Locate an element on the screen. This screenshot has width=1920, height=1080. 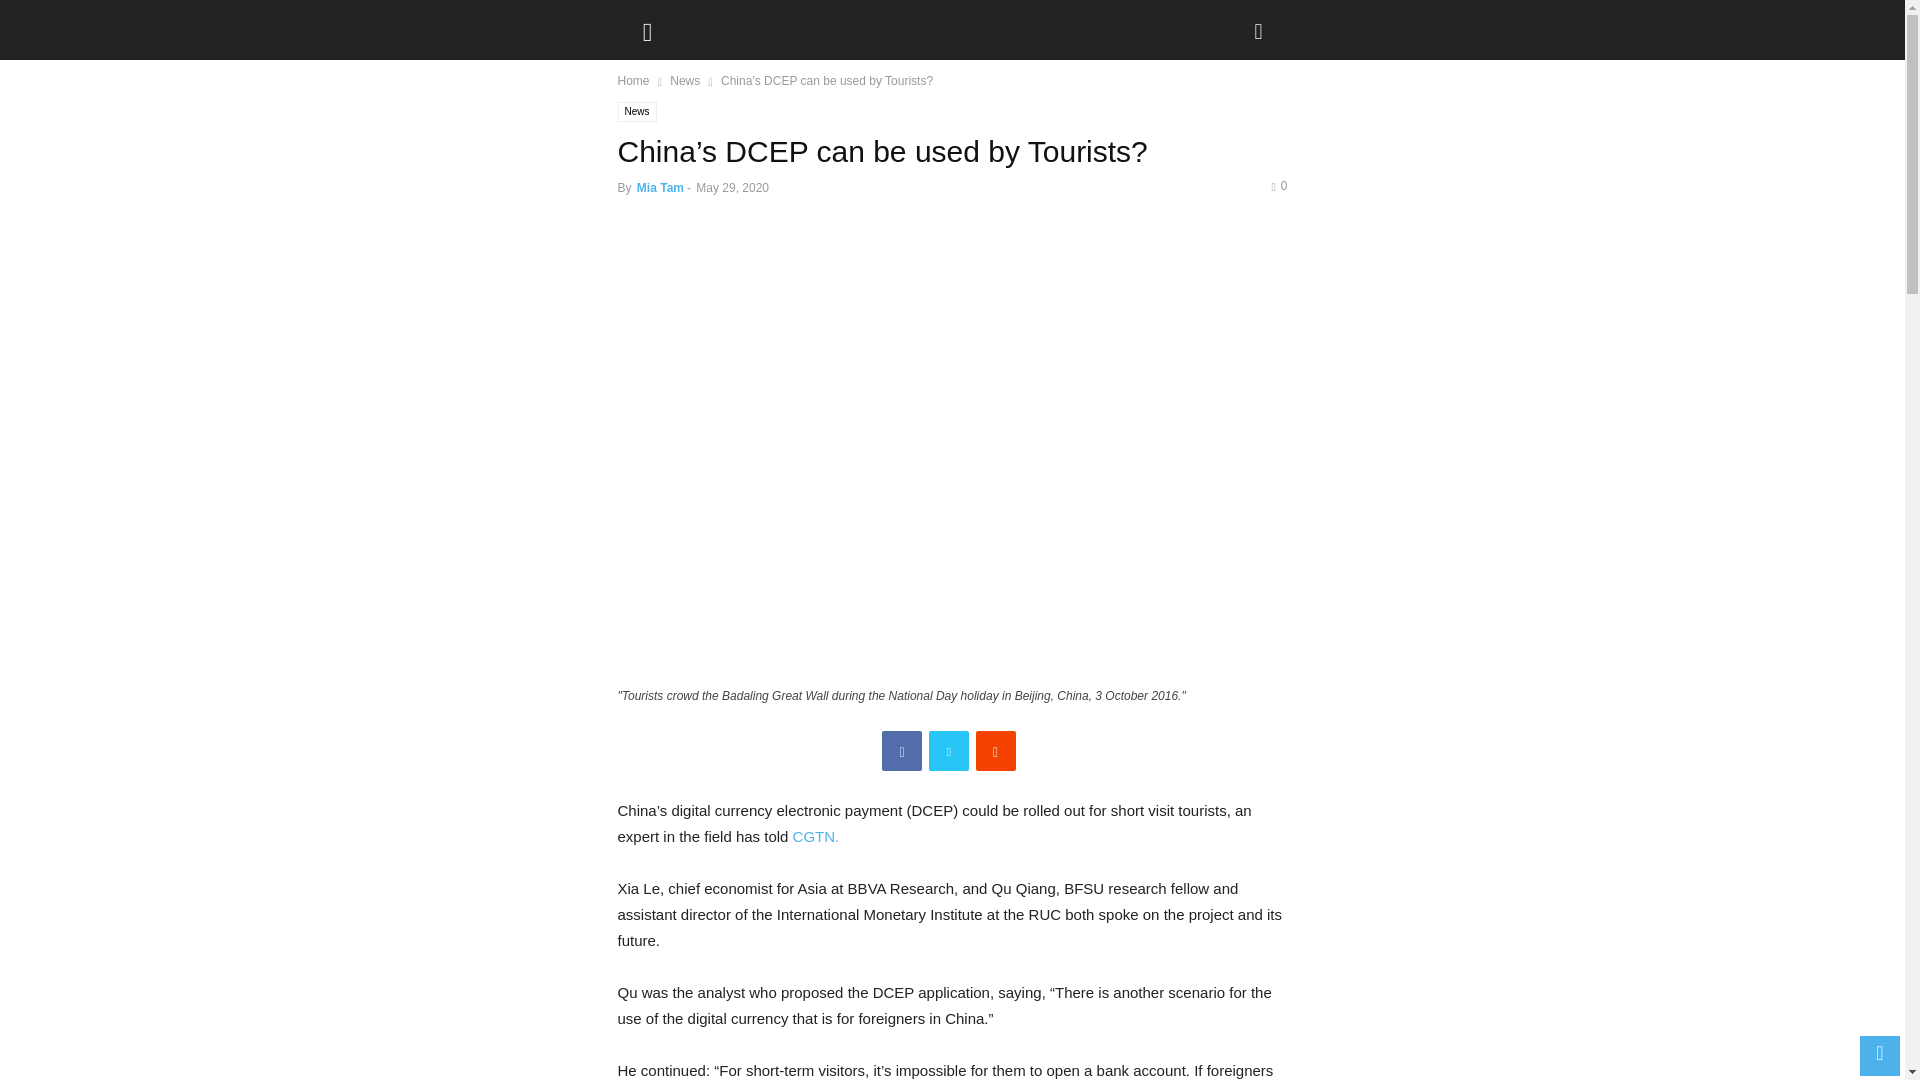
Facebook is located at coordinates (901, 751).